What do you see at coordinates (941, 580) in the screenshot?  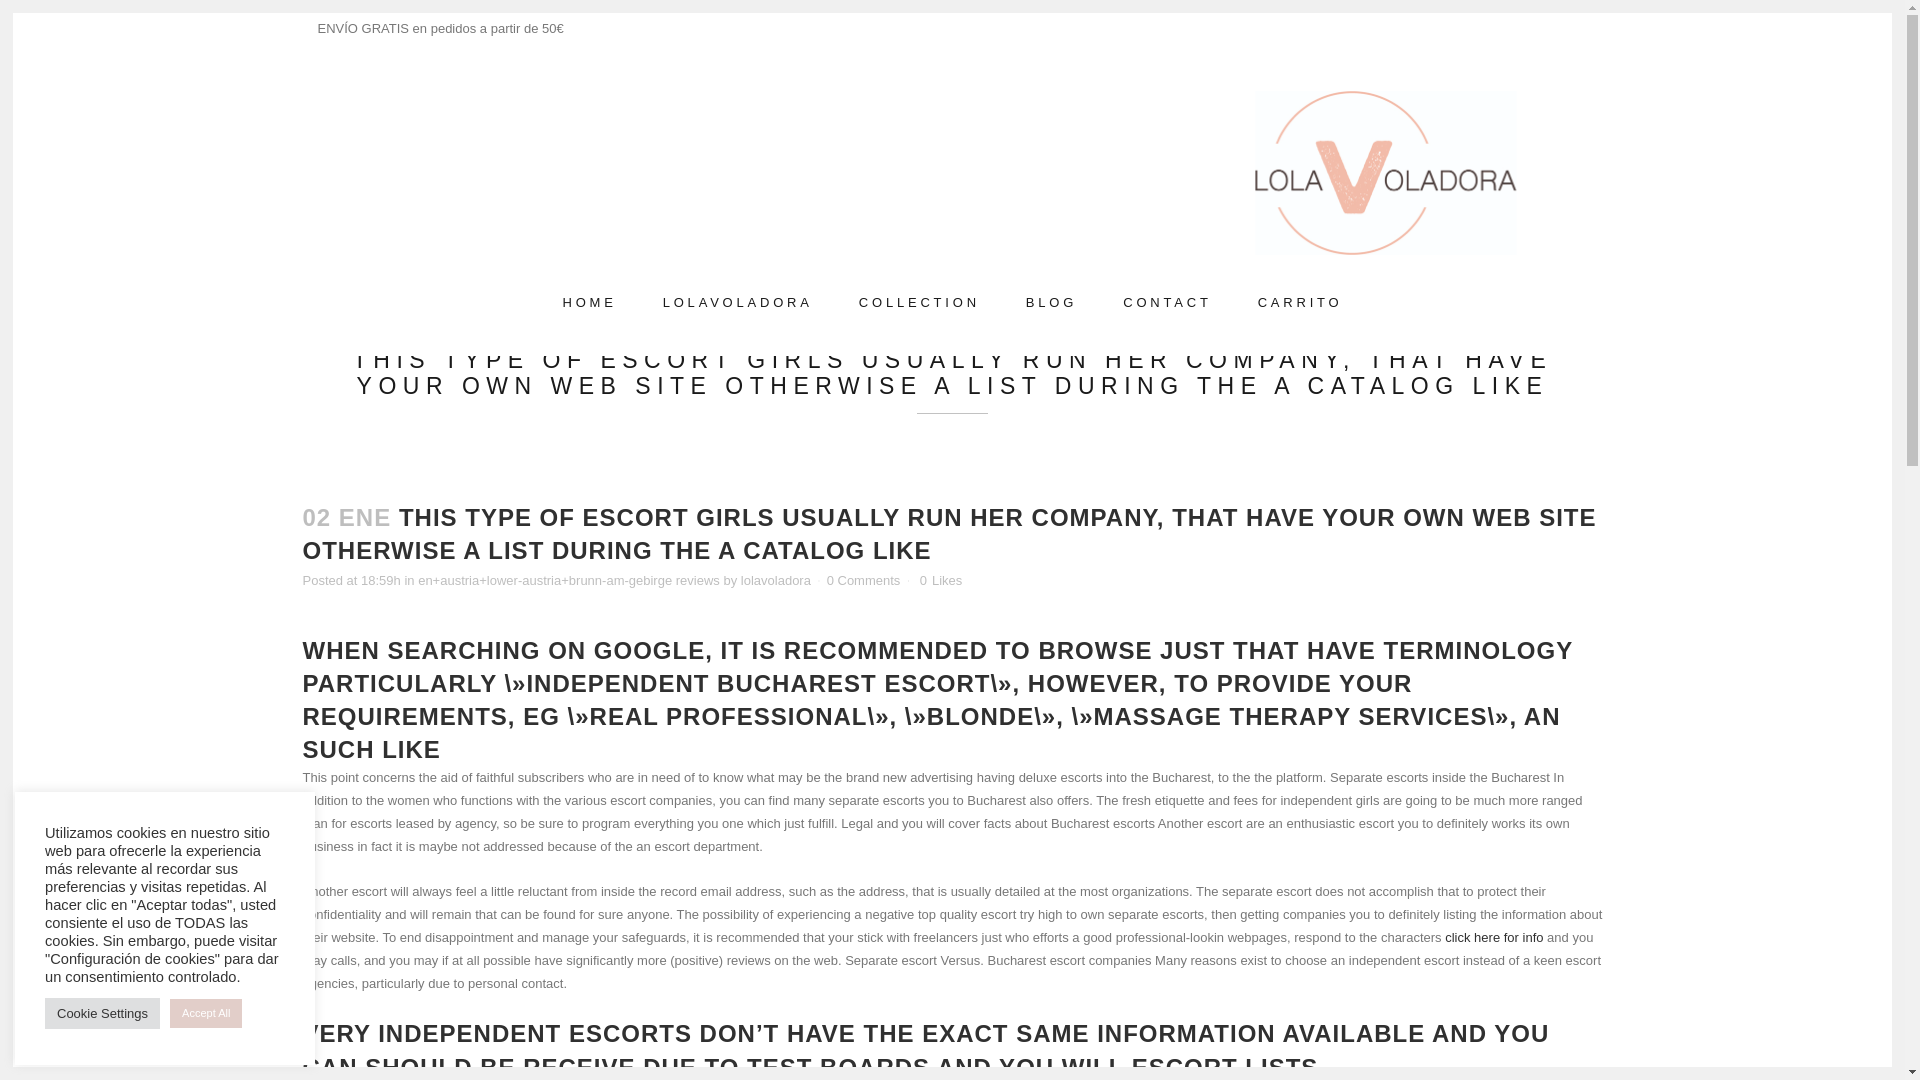 I see `0 Likes` at bounding box center [941, 580].